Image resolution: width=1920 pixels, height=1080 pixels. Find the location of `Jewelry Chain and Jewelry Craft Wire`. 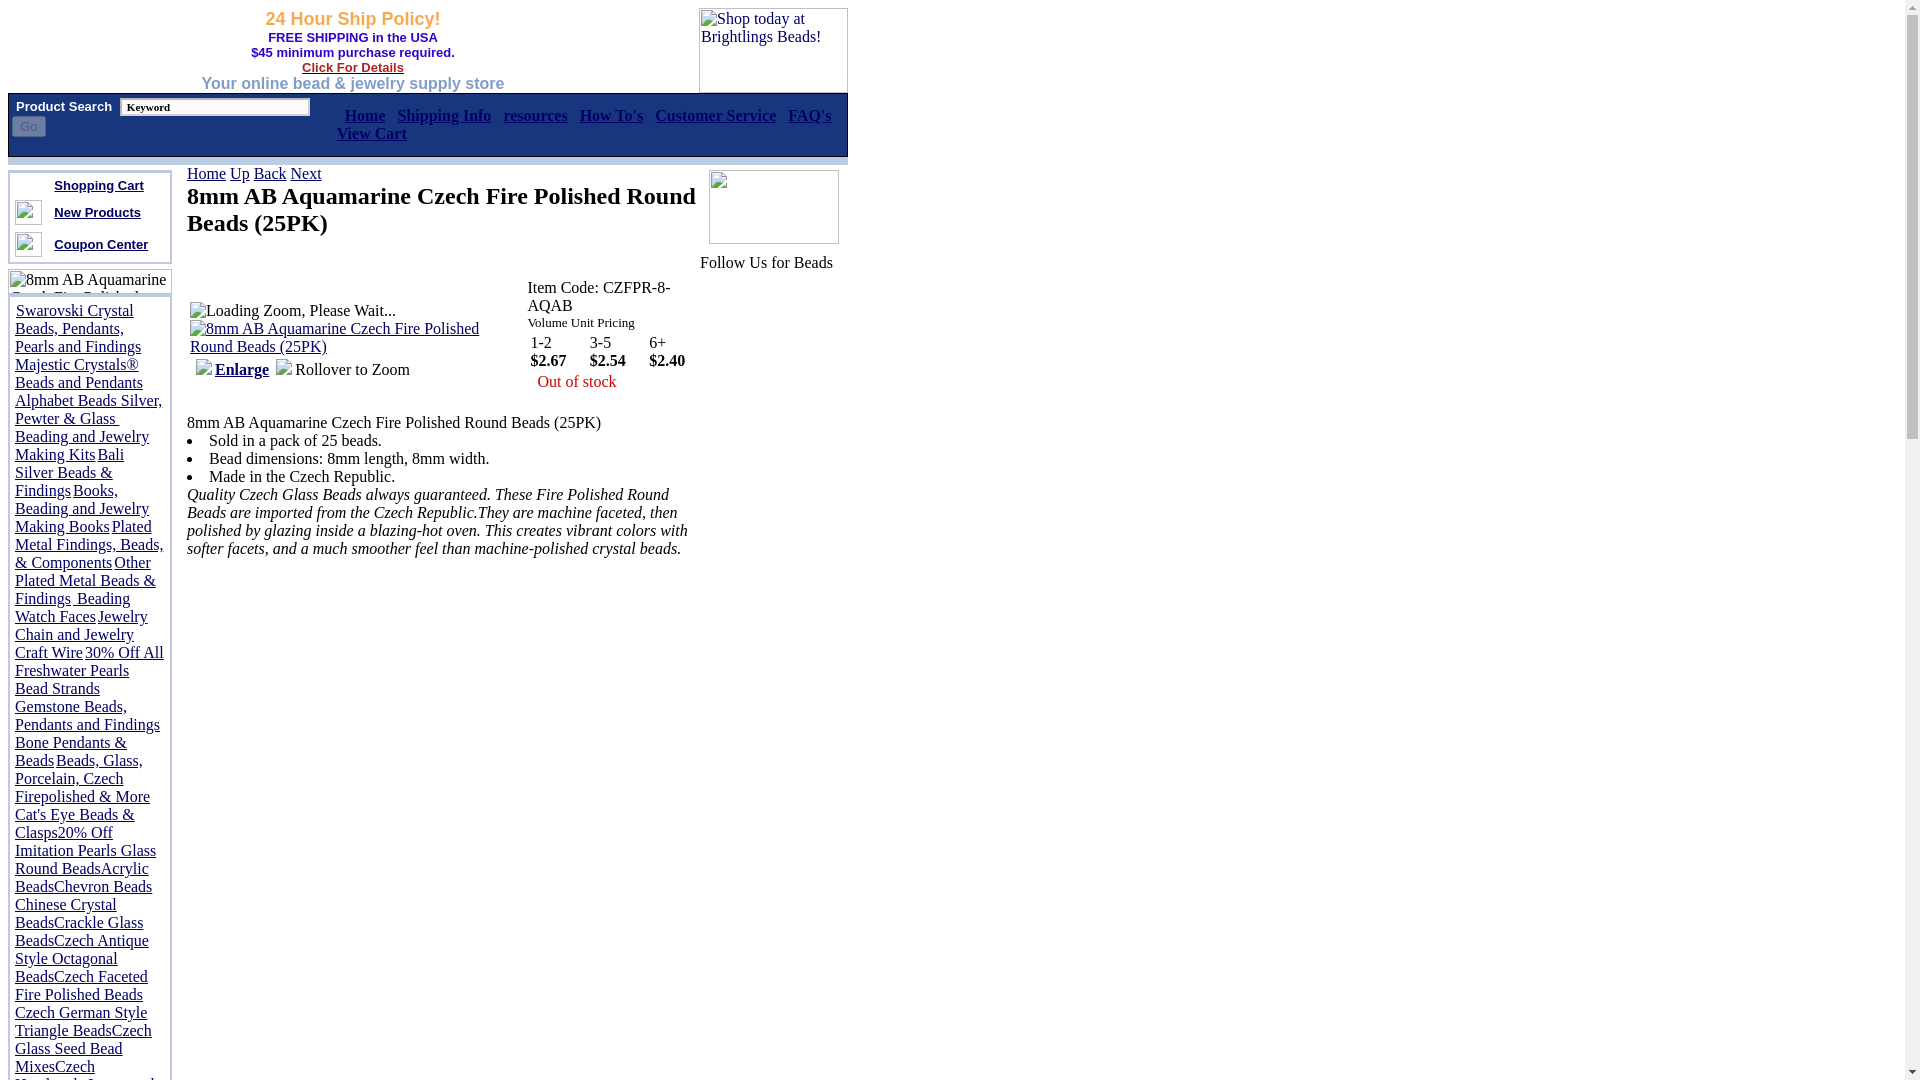

Jewelry Chain and Jewelry Craft Wire is located at coordinates (81, 634).